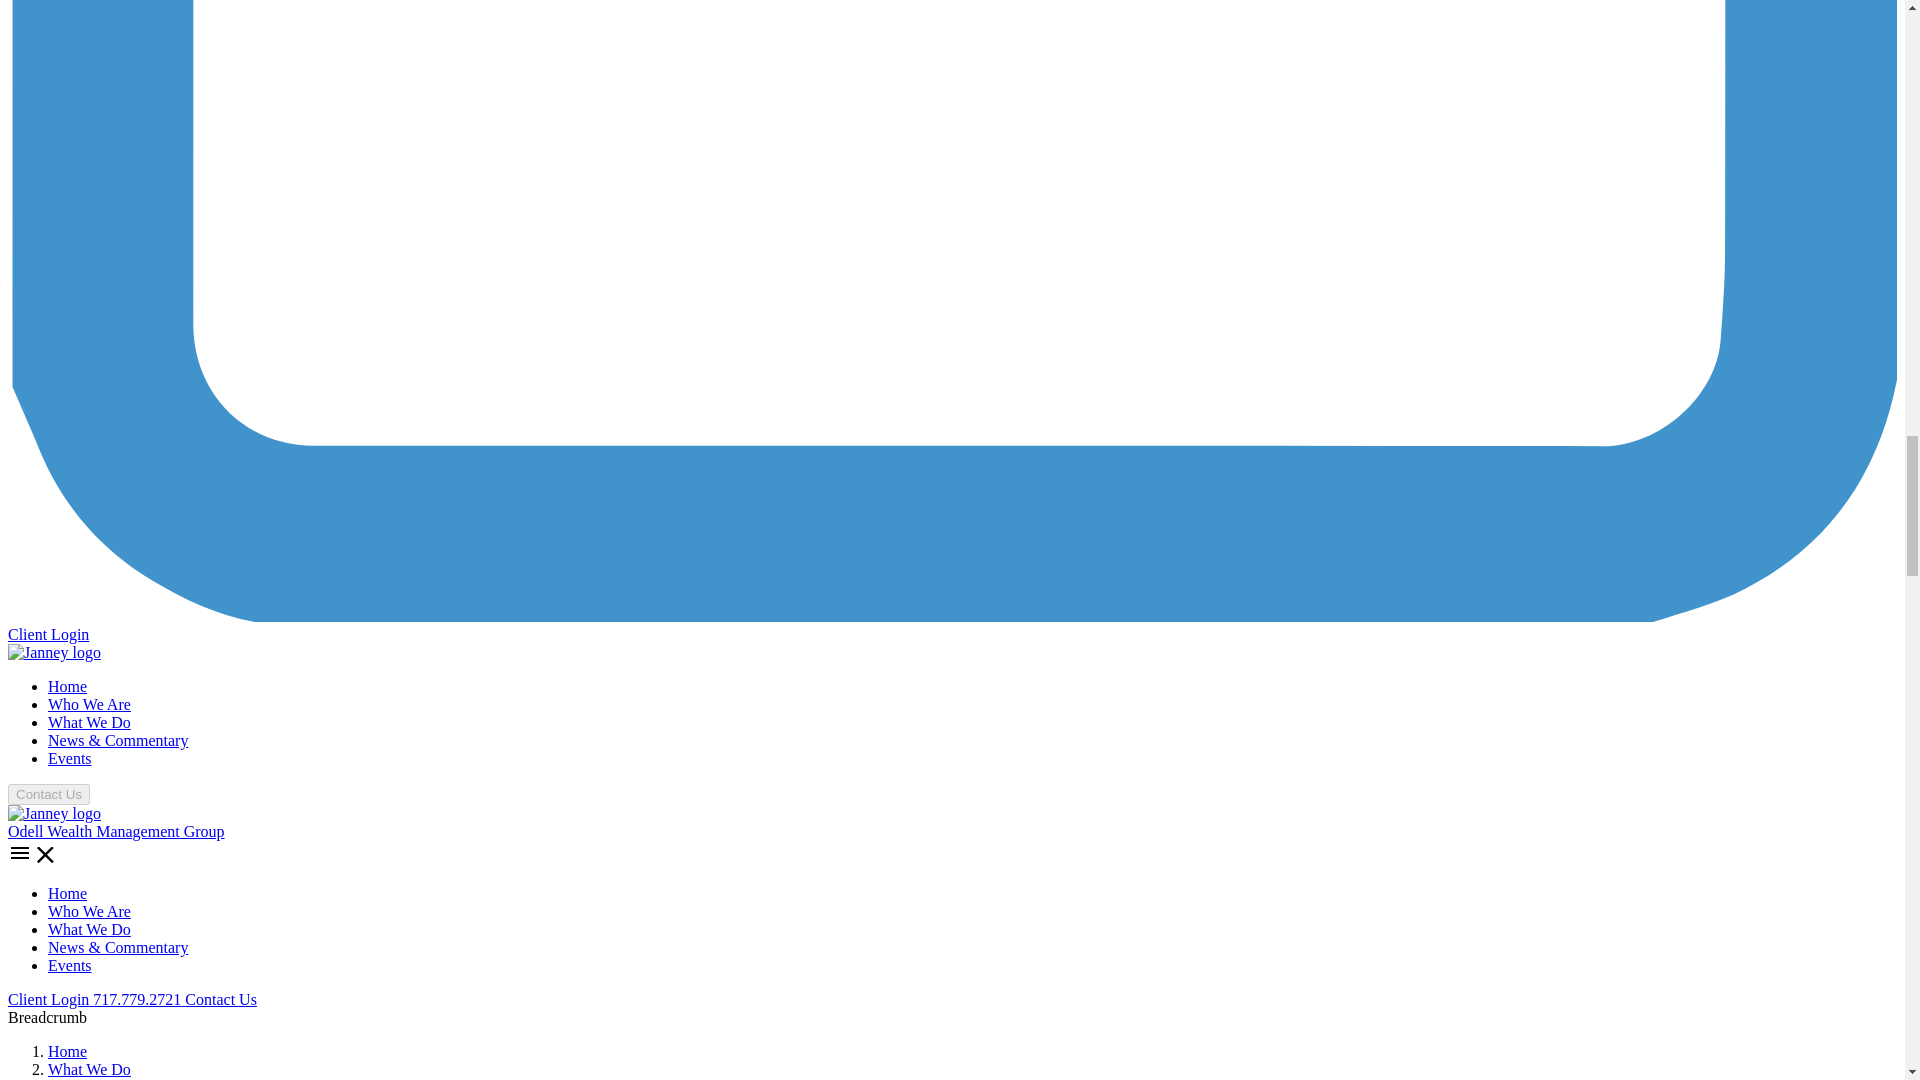 The width and height of the screenshot is (1920, 1080). What do you see at coordinates (48, 794) in the screenshot?
I see `Contact Us` at bounding box center [48, 794].